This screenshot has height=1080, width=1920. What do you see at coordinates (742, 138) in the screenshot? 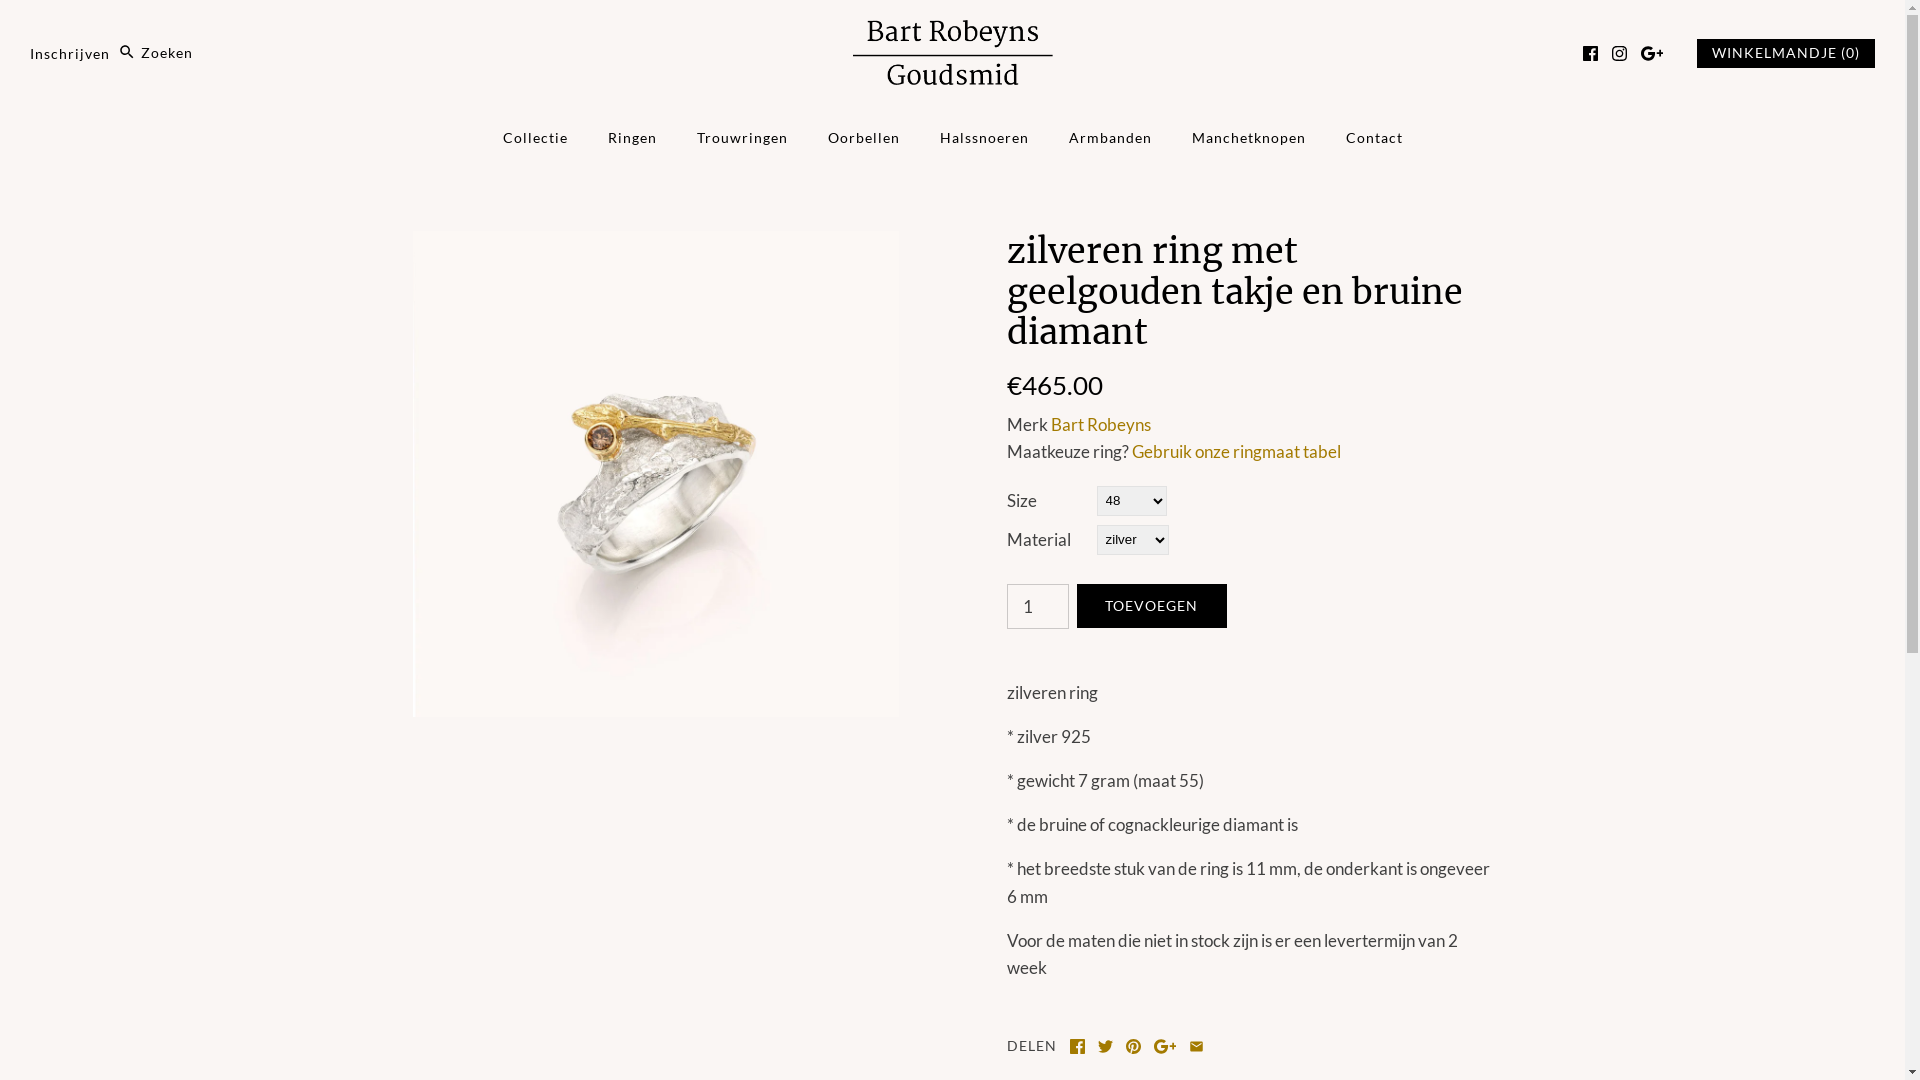
I see `Trouwringen` at bounding box center [742, 138].